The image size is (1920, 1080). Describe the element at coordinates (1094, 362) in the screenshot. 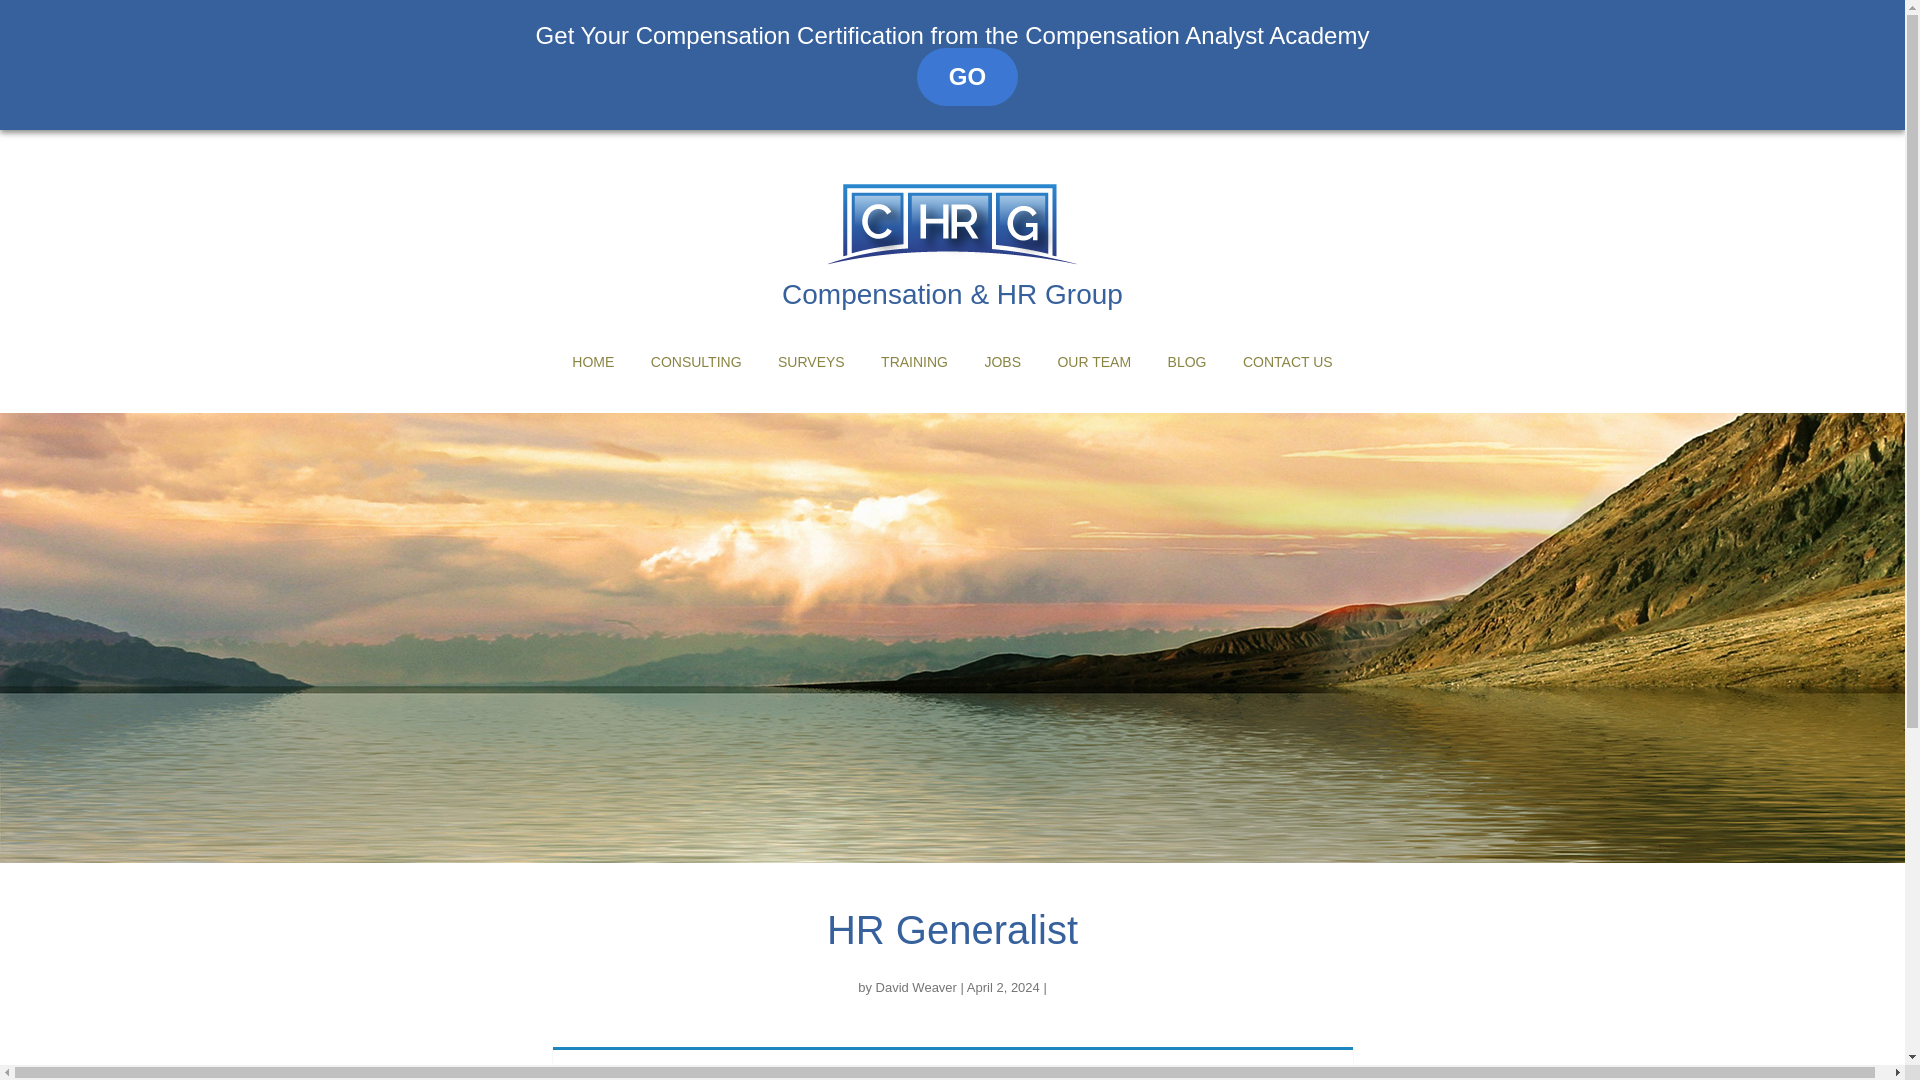

I see `OUR TEAM` at that location.